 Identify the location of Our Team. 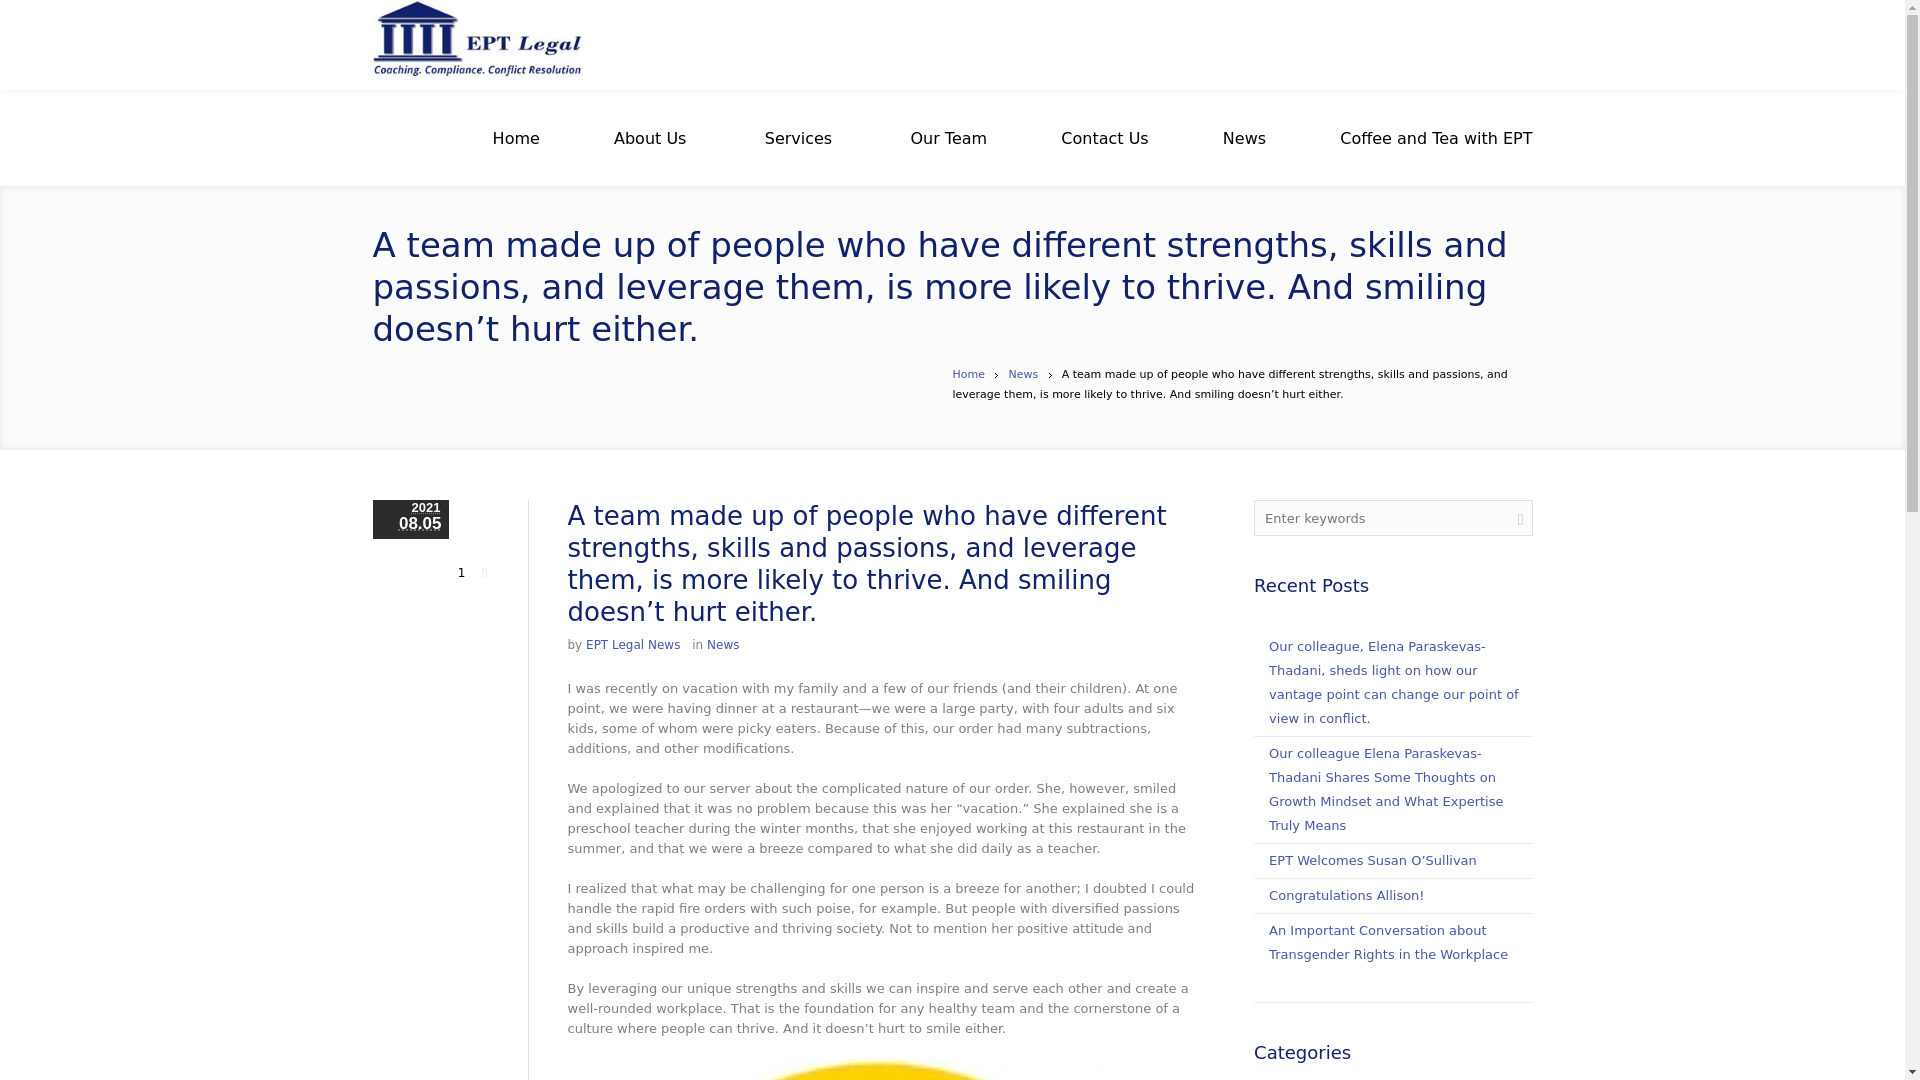
(948, 138).